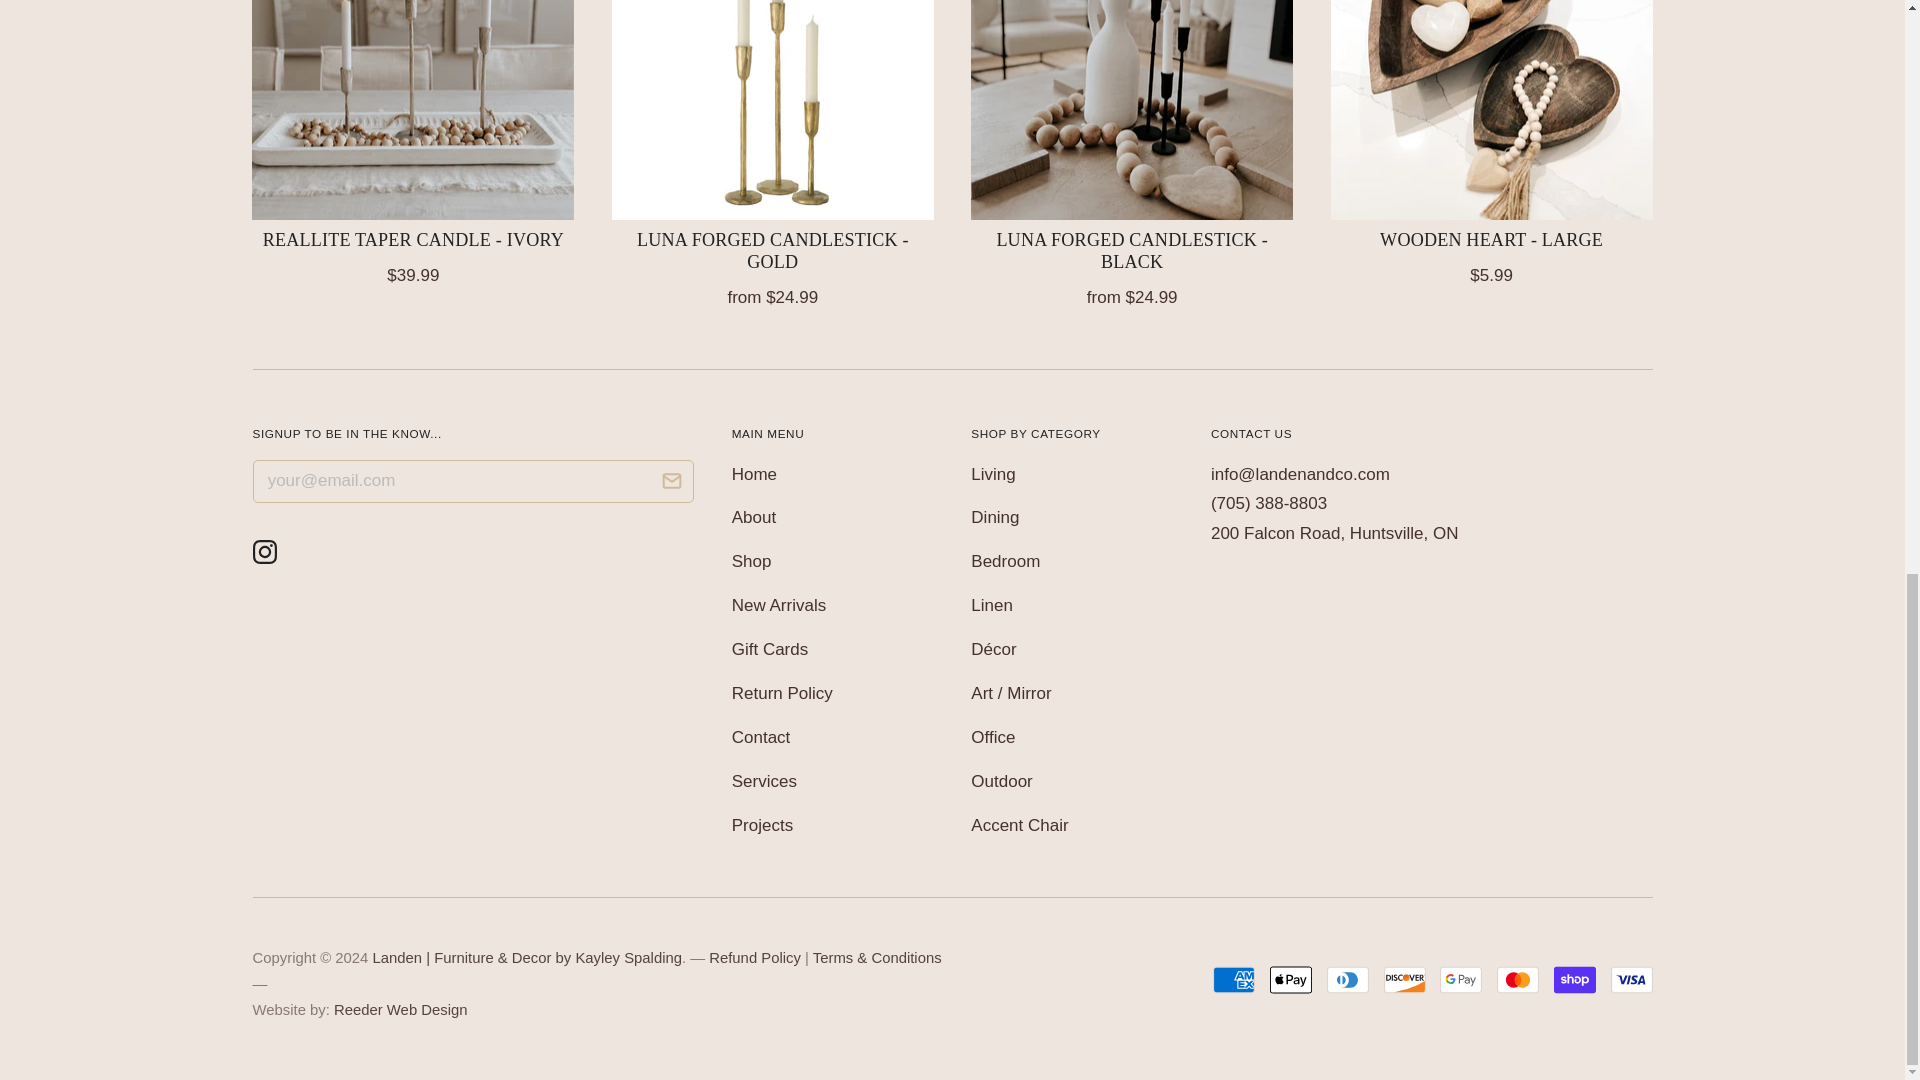  What do you see at coordinates (1574, 980) in the screenshot?
I see `Shop Pay` at bounding box center [1574, 980].